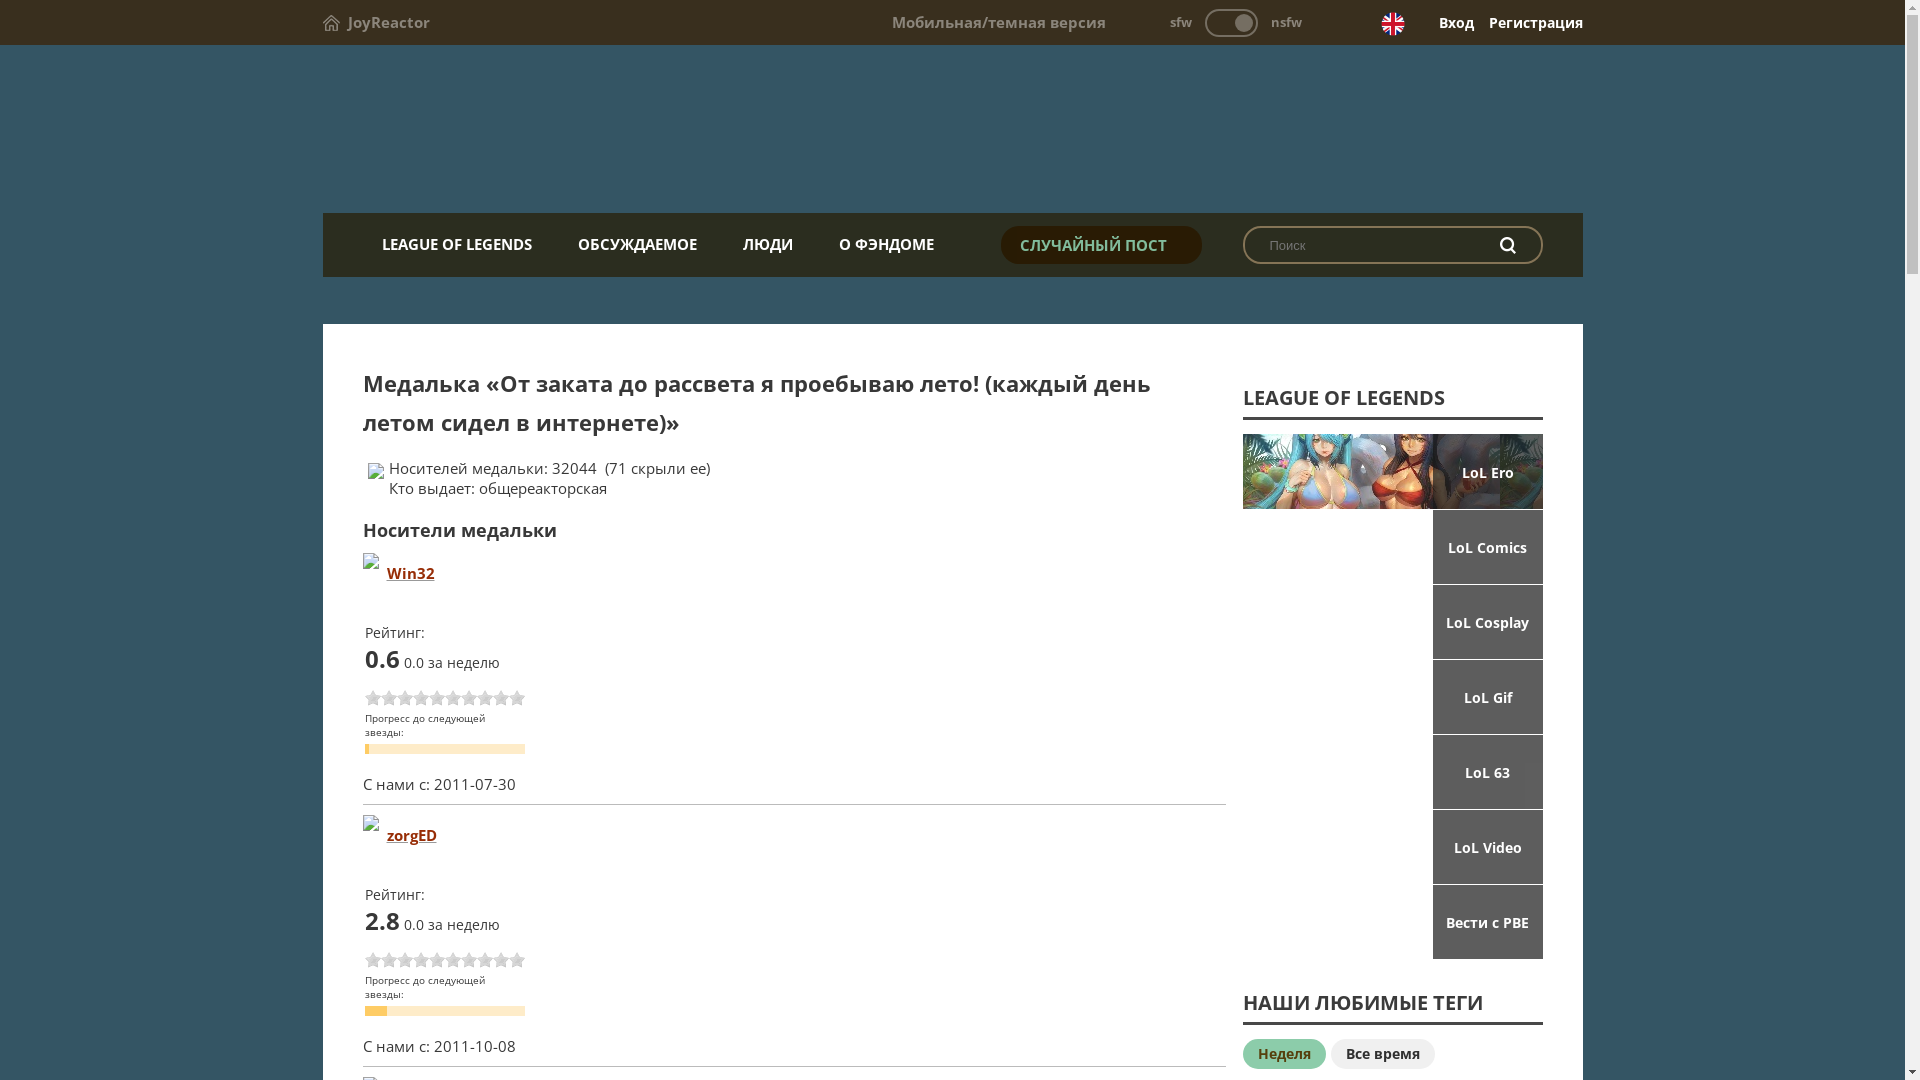 The width and height of the screenshot is (1920, 1080). Describe the element at coordinates (1392, 697) in the screenshot. I see `LoL Gif` at that location.